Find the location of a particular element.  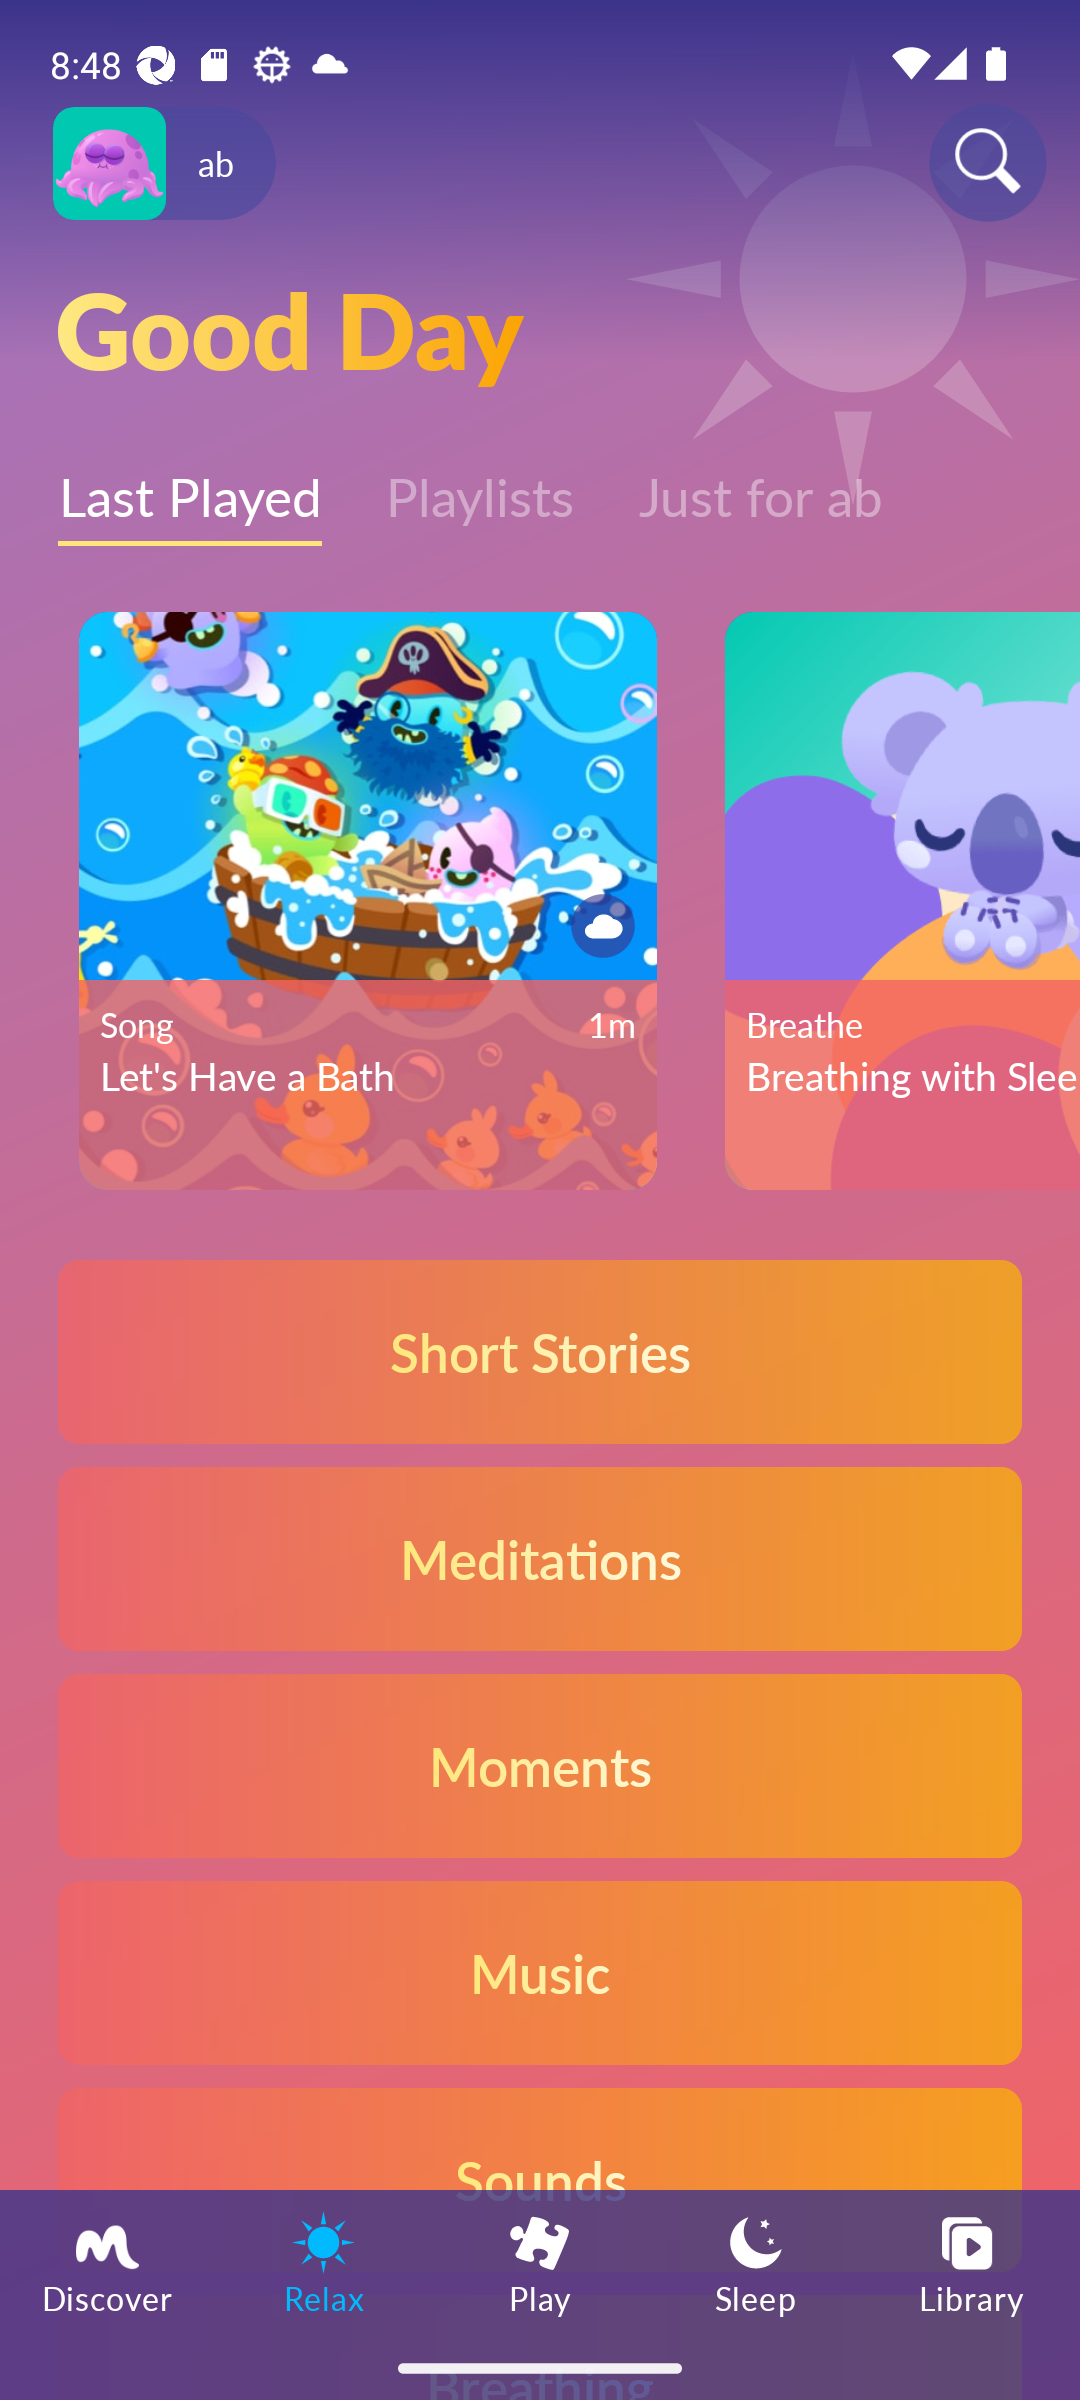

Featured Content Breathe Breathing with SleepyPaws is located at coordinates (902, 901).